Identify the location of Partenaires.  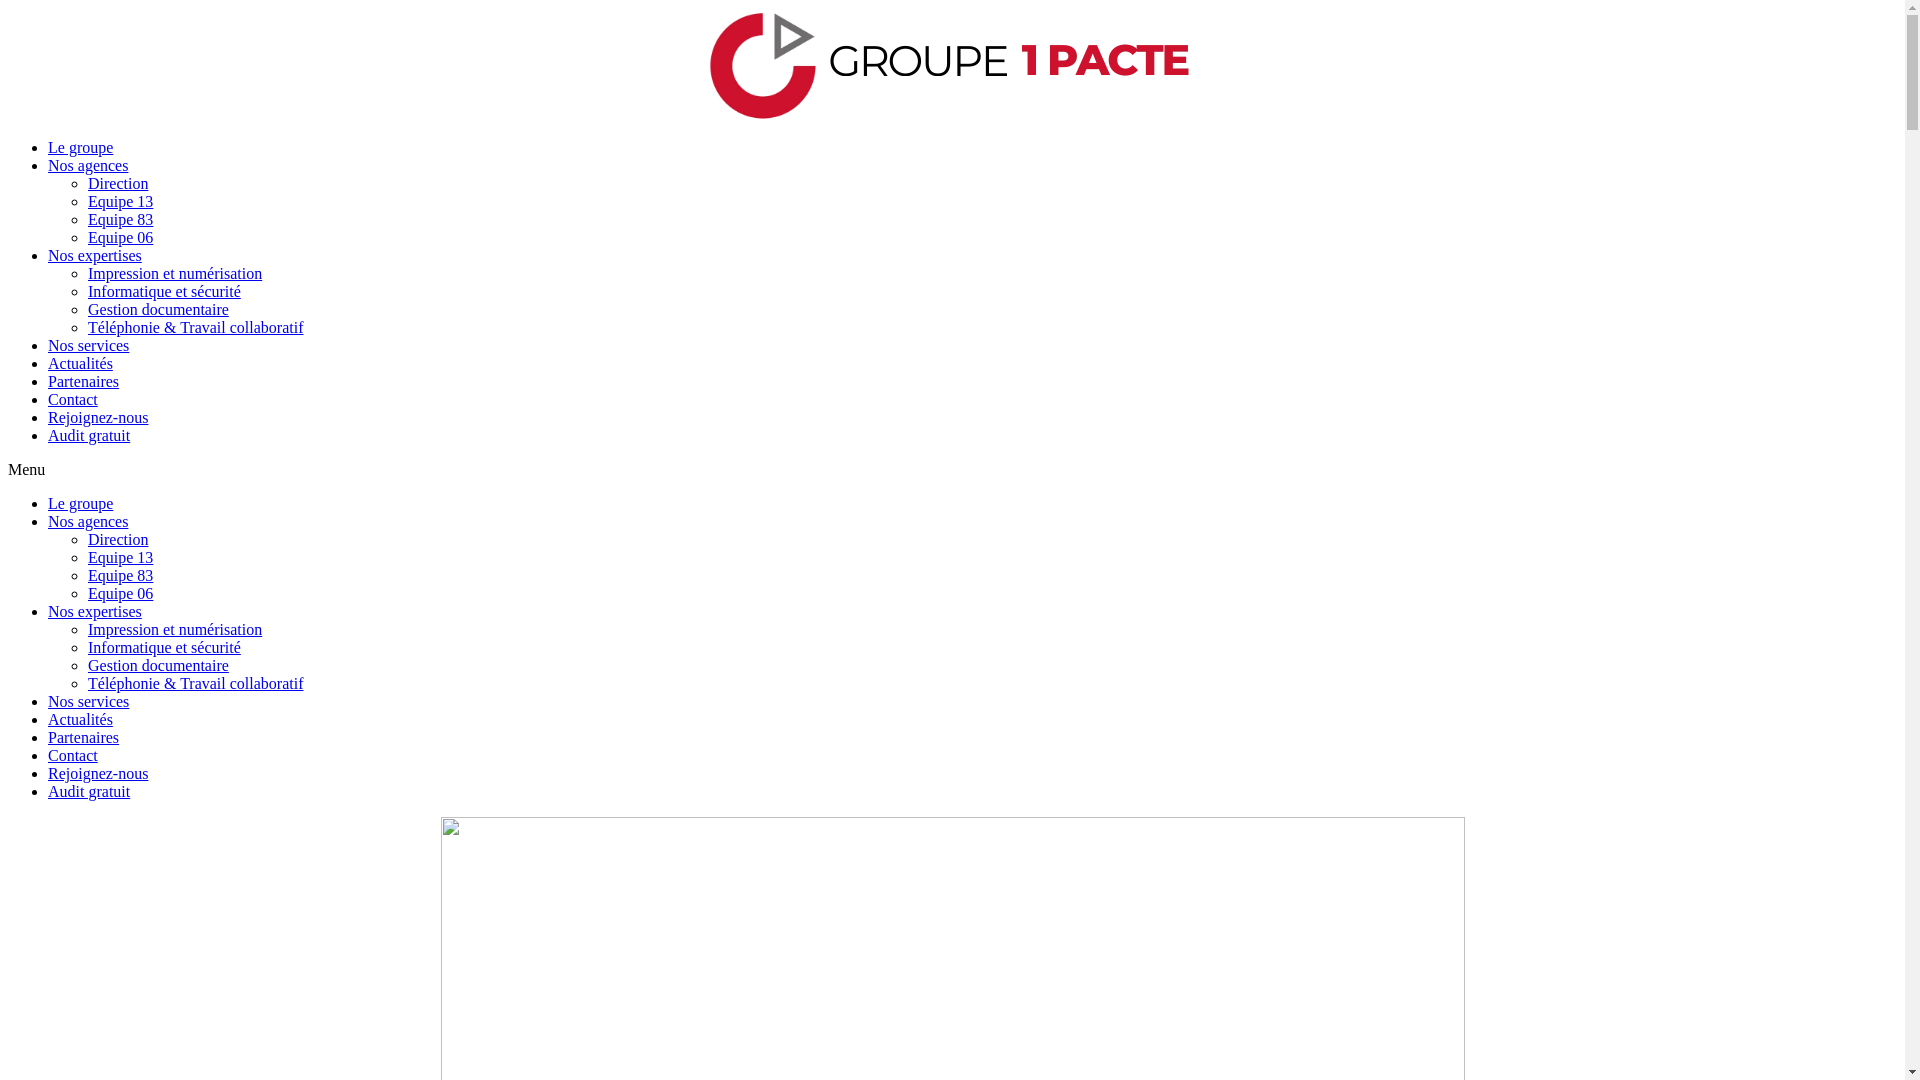
(84, 738).